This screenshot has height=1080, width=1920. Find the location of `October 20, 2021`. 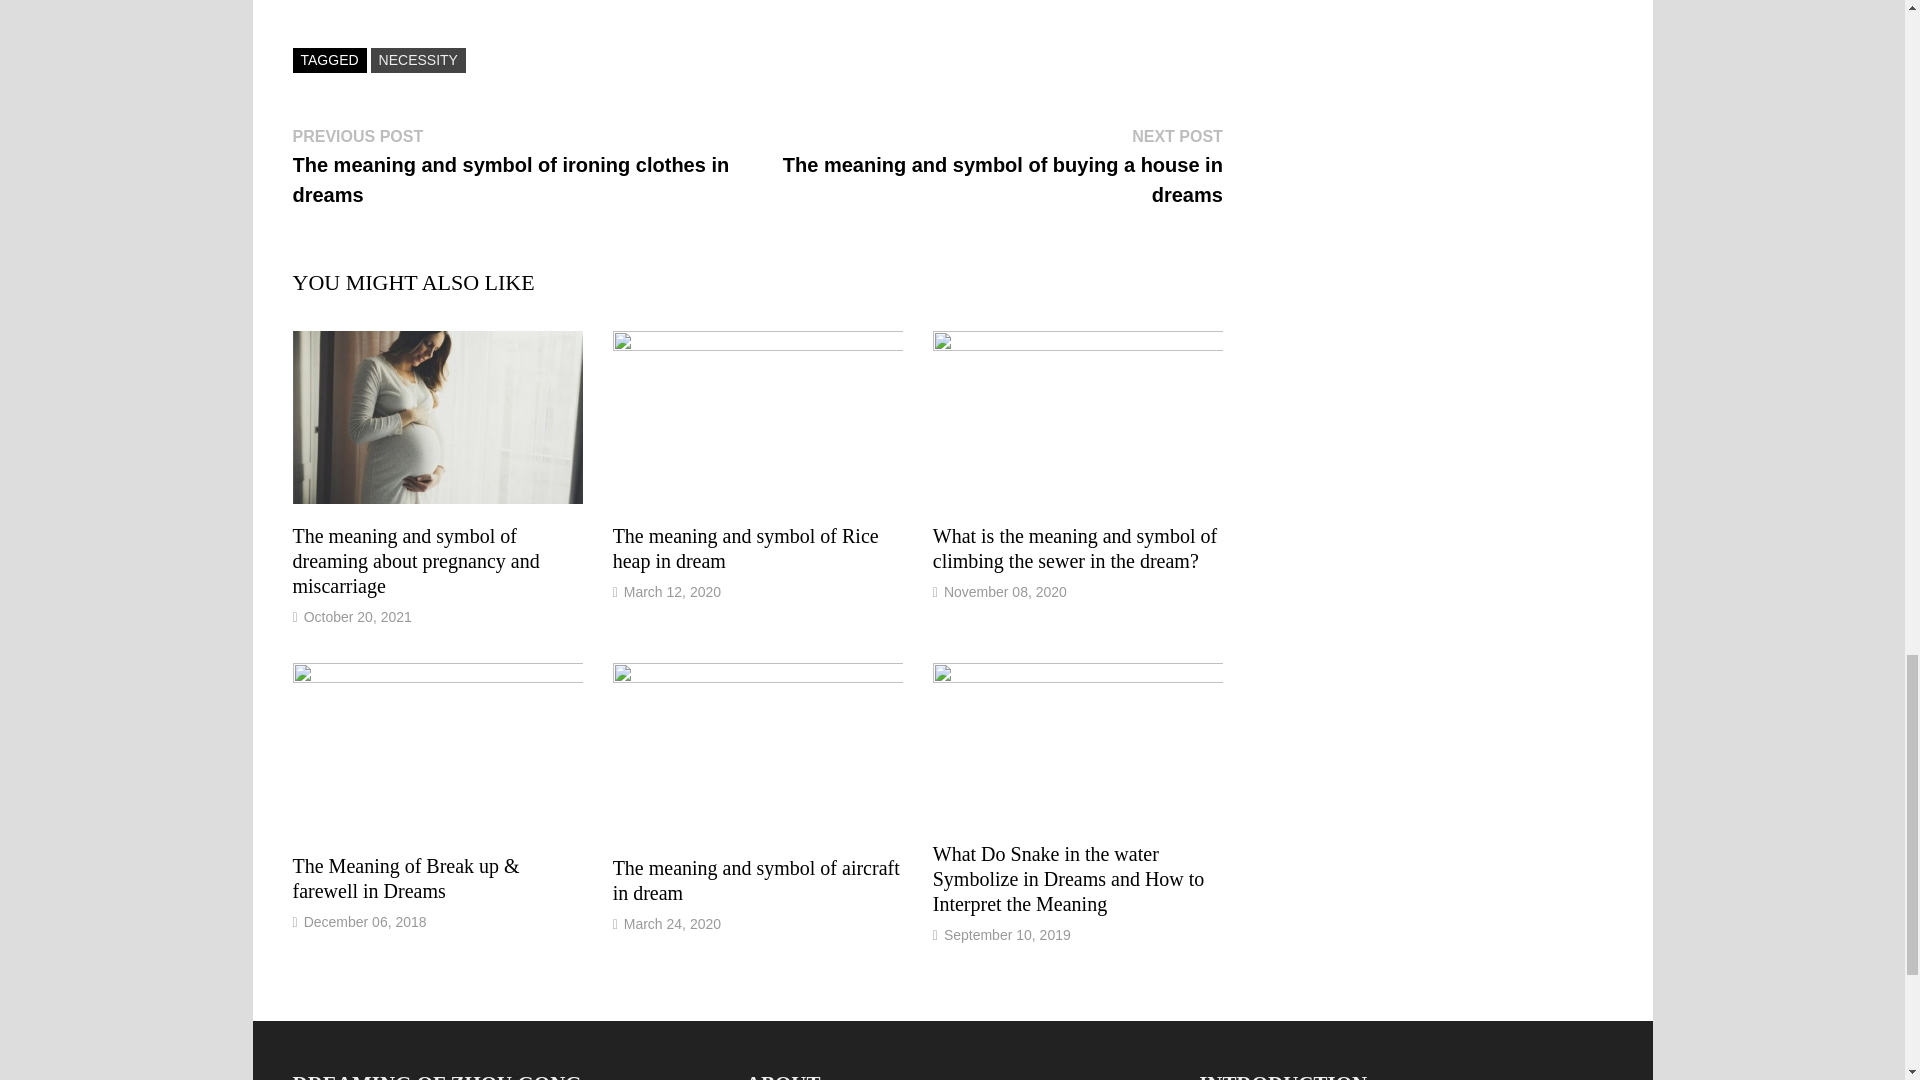

October 20, 2021 is located at coordinates (358, 617).